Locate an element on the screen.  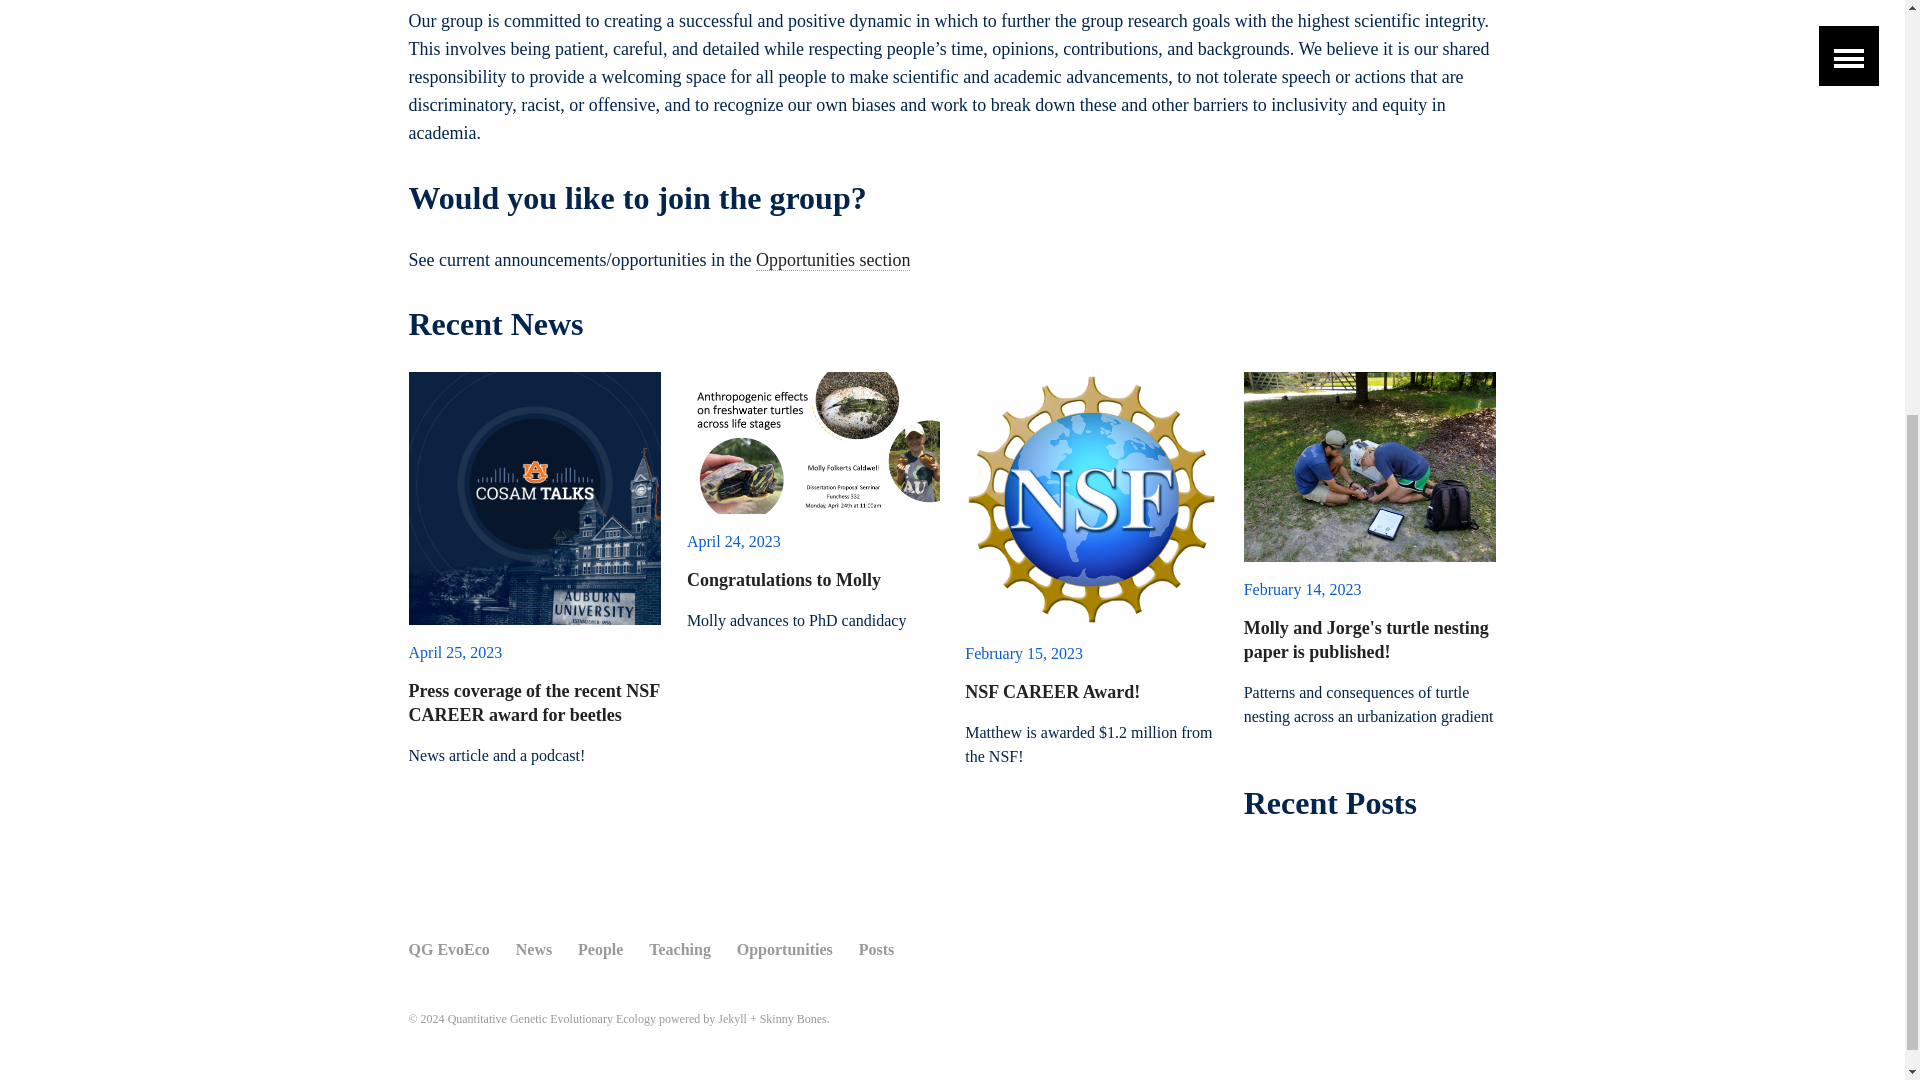
Congratulations to Molly is located at coordinates (814, 442).